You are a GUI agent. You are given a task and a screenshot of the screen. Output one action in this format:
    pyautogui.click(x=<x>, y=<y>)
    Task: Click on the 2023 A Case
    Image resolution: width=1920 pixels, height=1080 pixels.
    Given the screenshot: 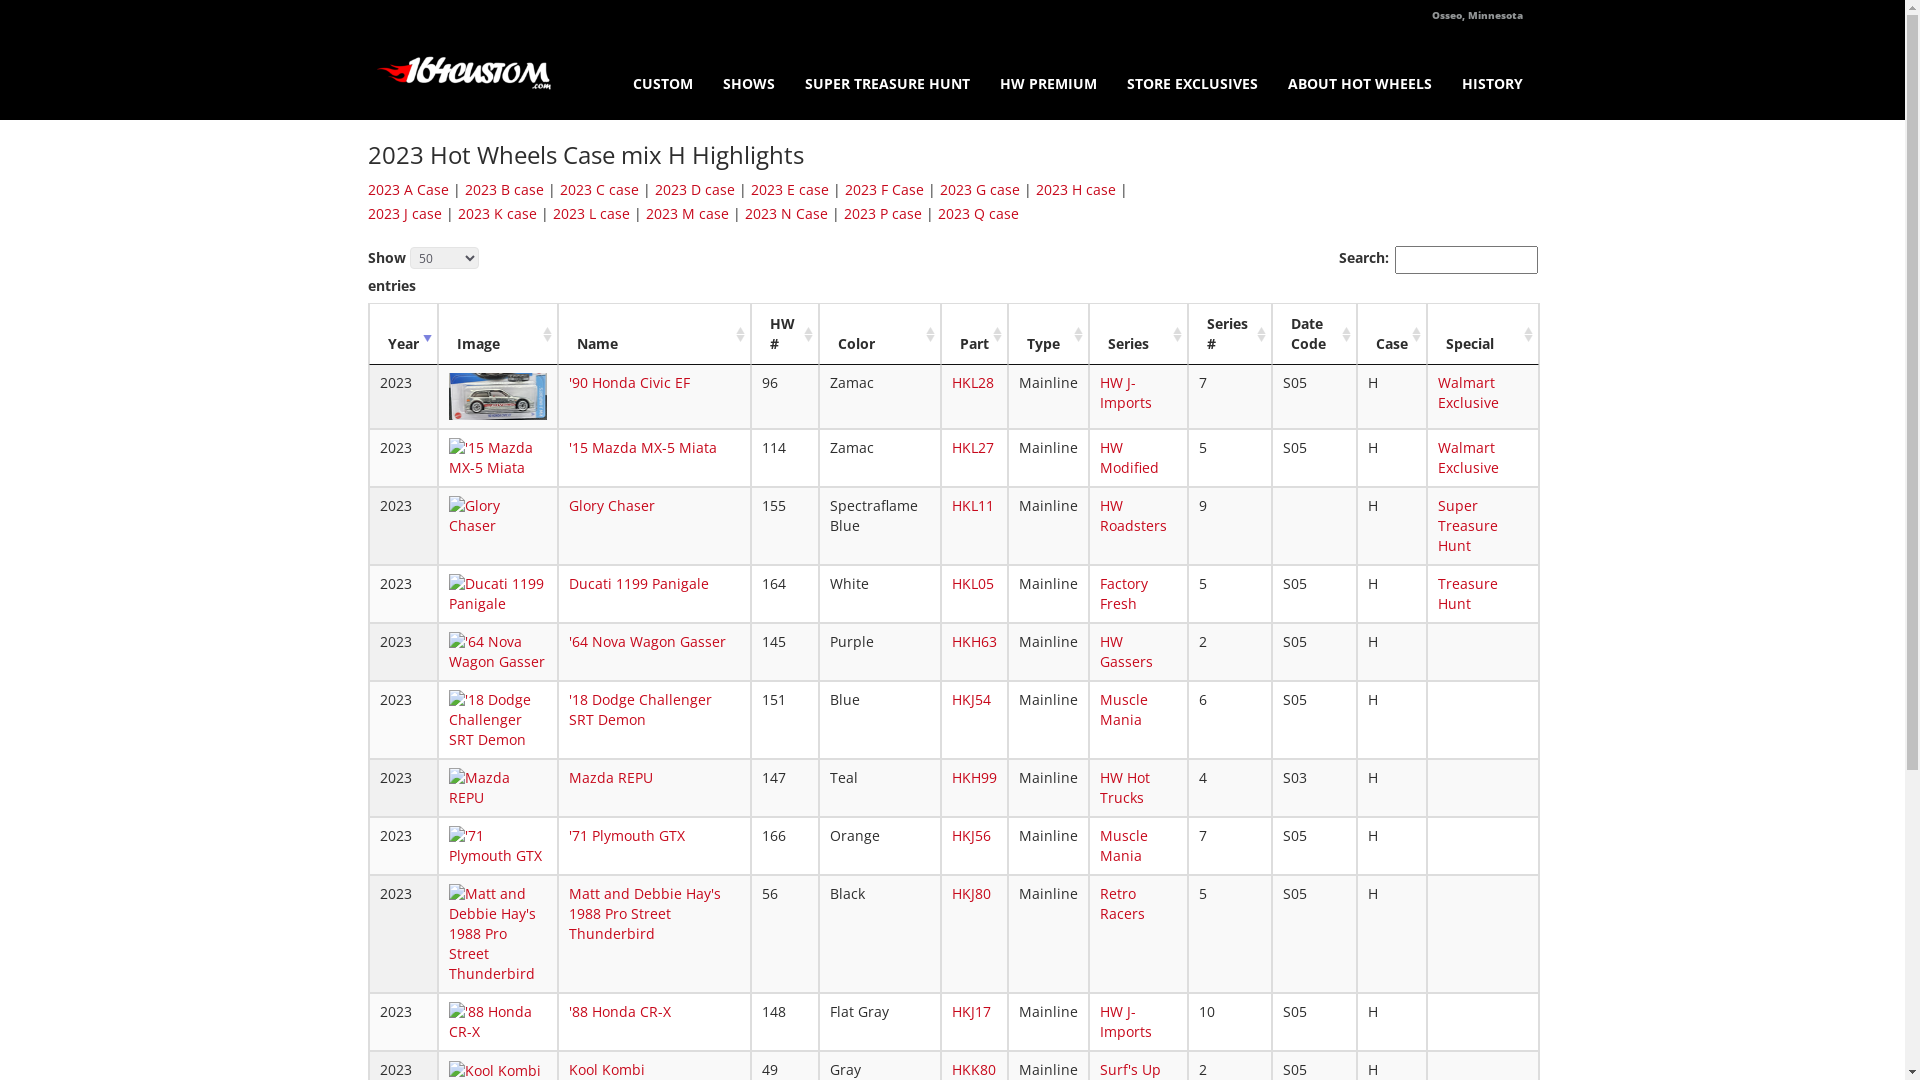 What is the action you would take?
    pyautogui.click(x=408, y=190)
    